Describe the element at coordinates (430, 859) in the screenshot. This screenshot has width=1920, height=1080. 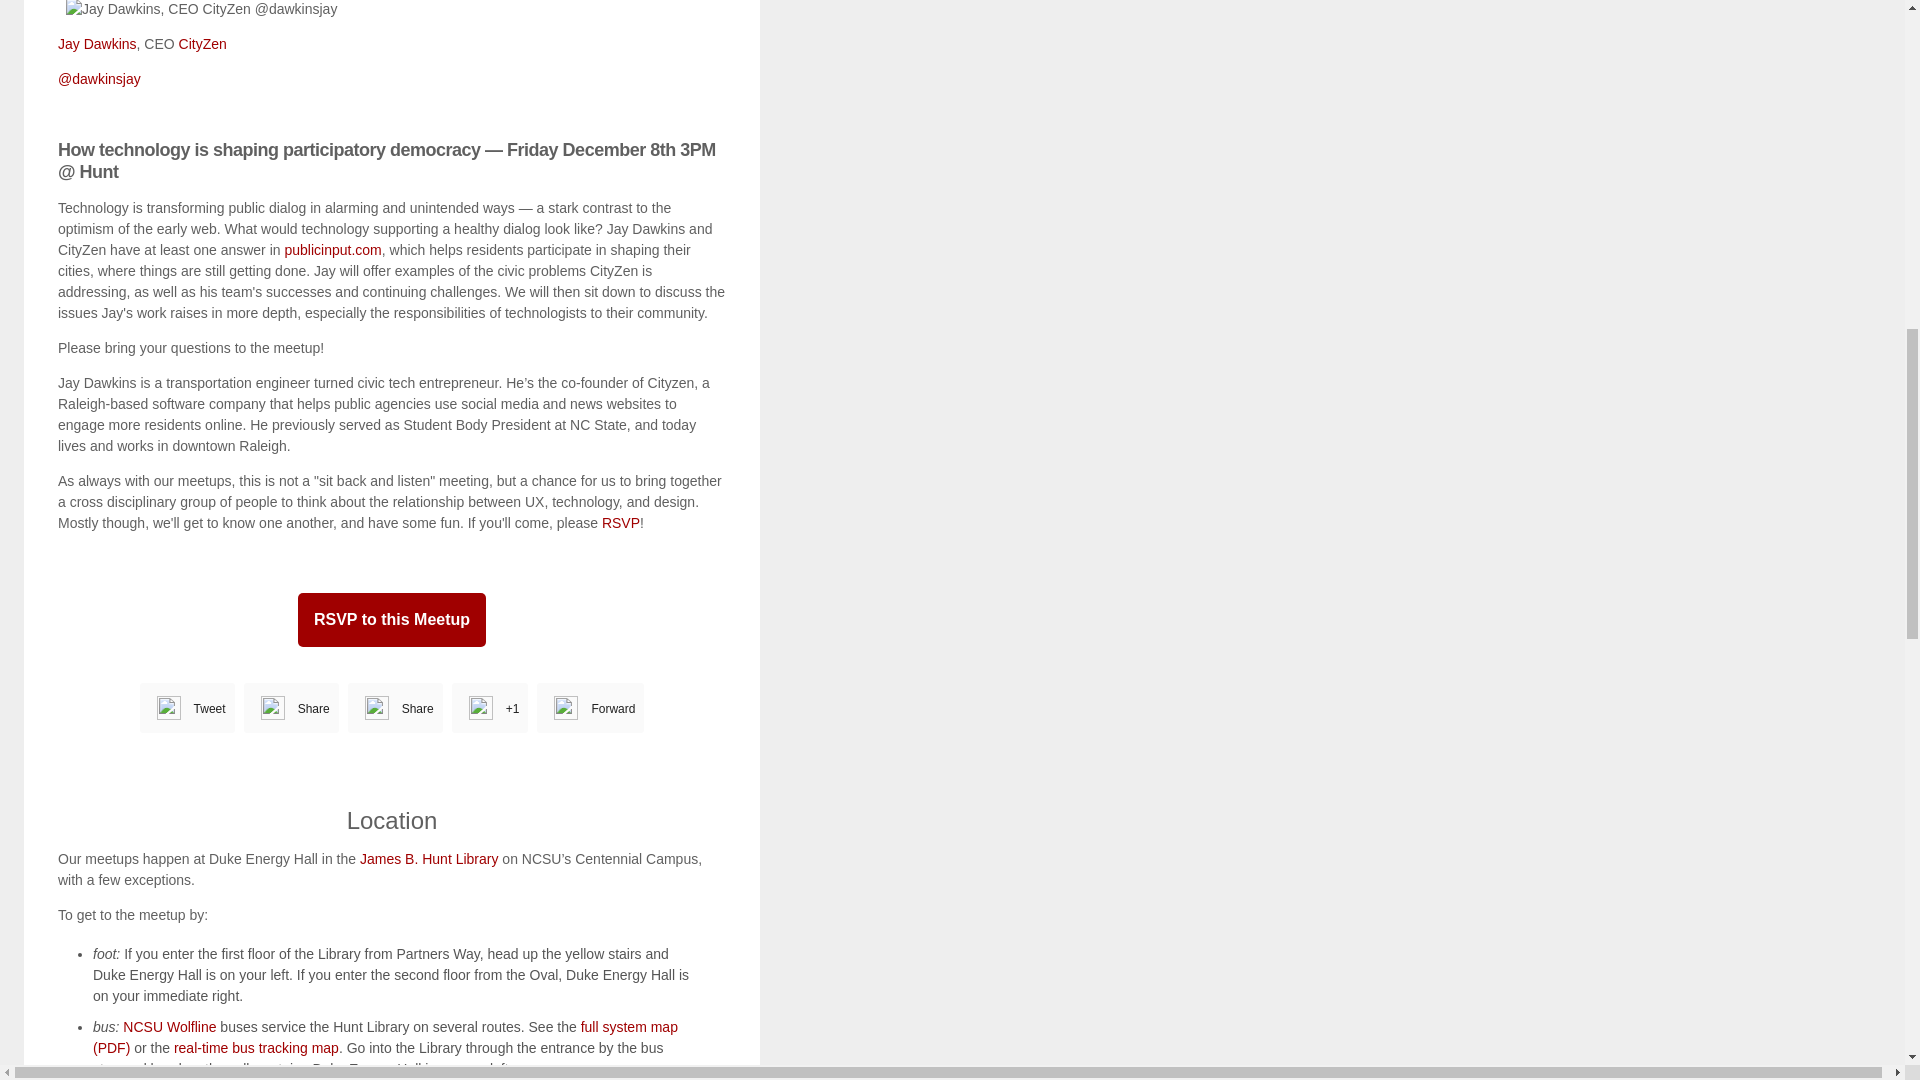
I see `James B. Hunt Library` at that location.